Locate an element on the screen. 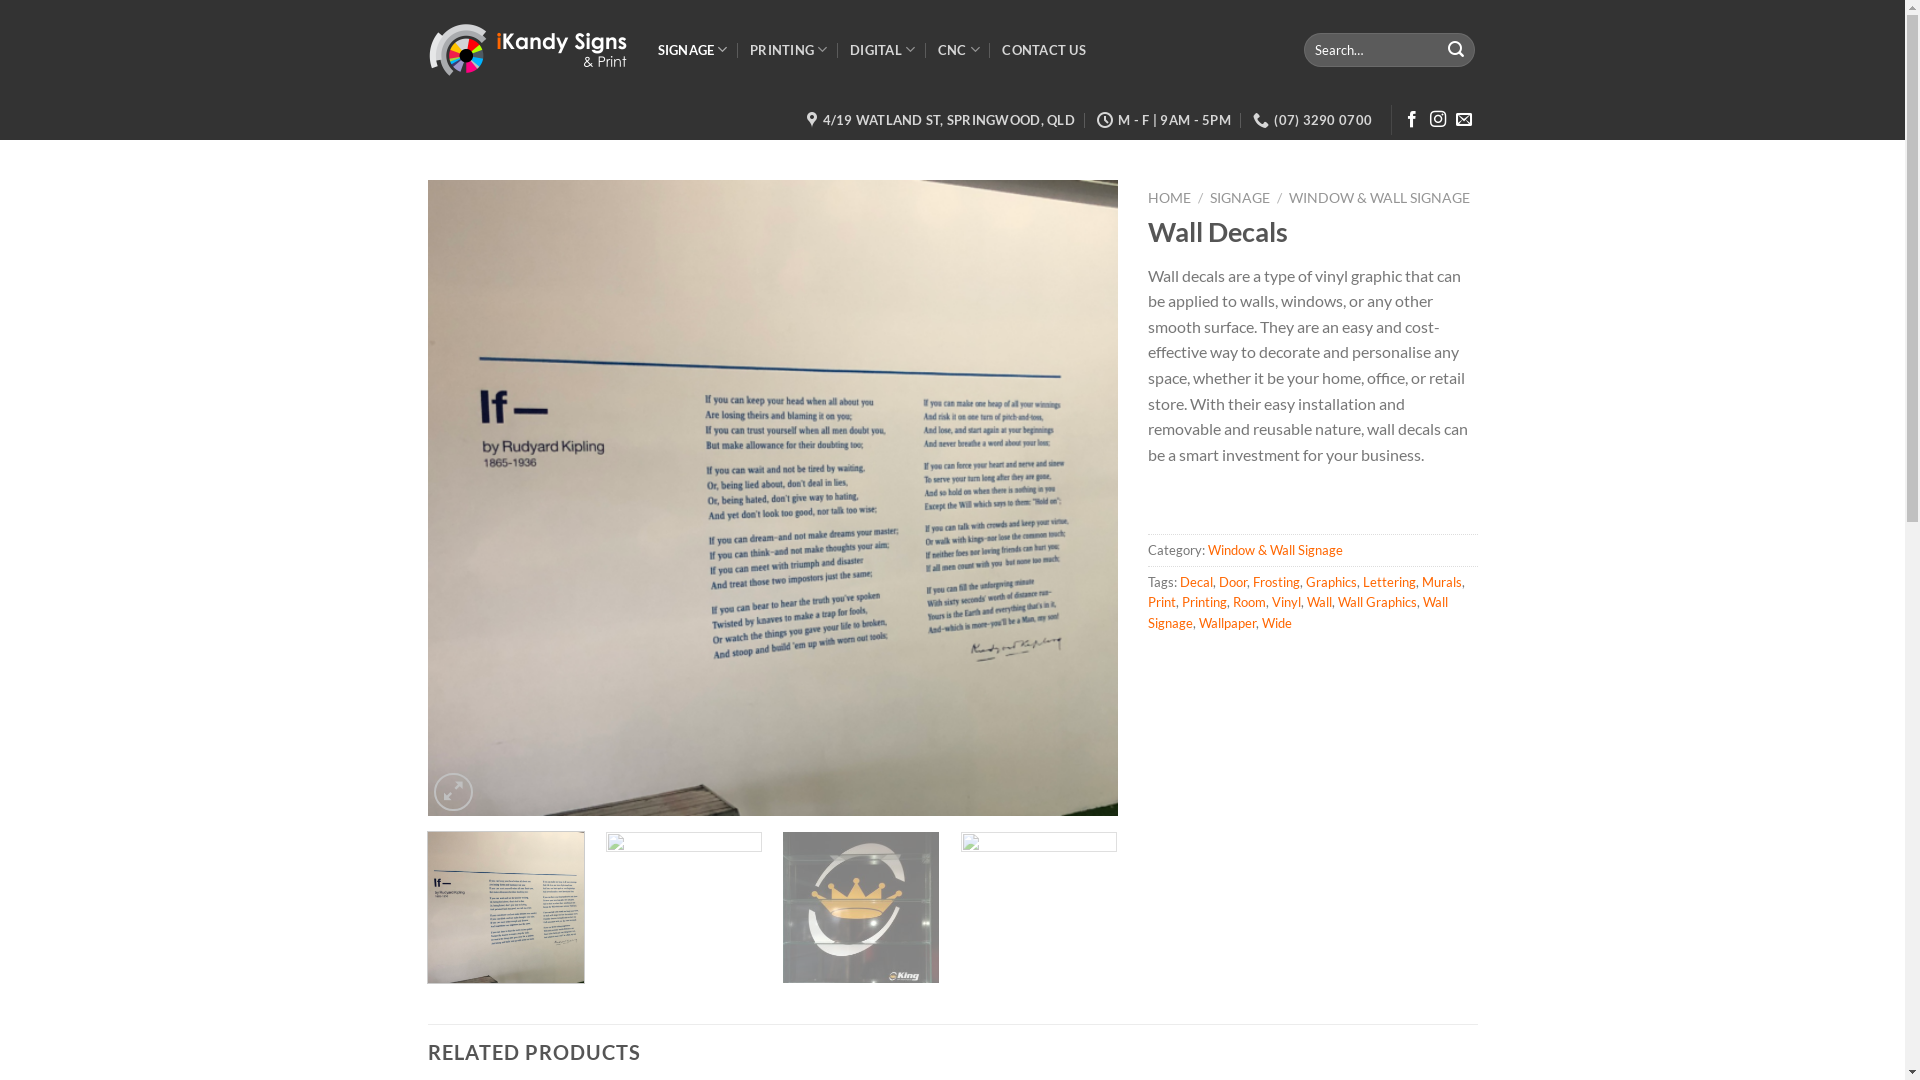 The width and height of the screenshot is (1920, 1080). Frosting is located at coordinates (1276, 582).